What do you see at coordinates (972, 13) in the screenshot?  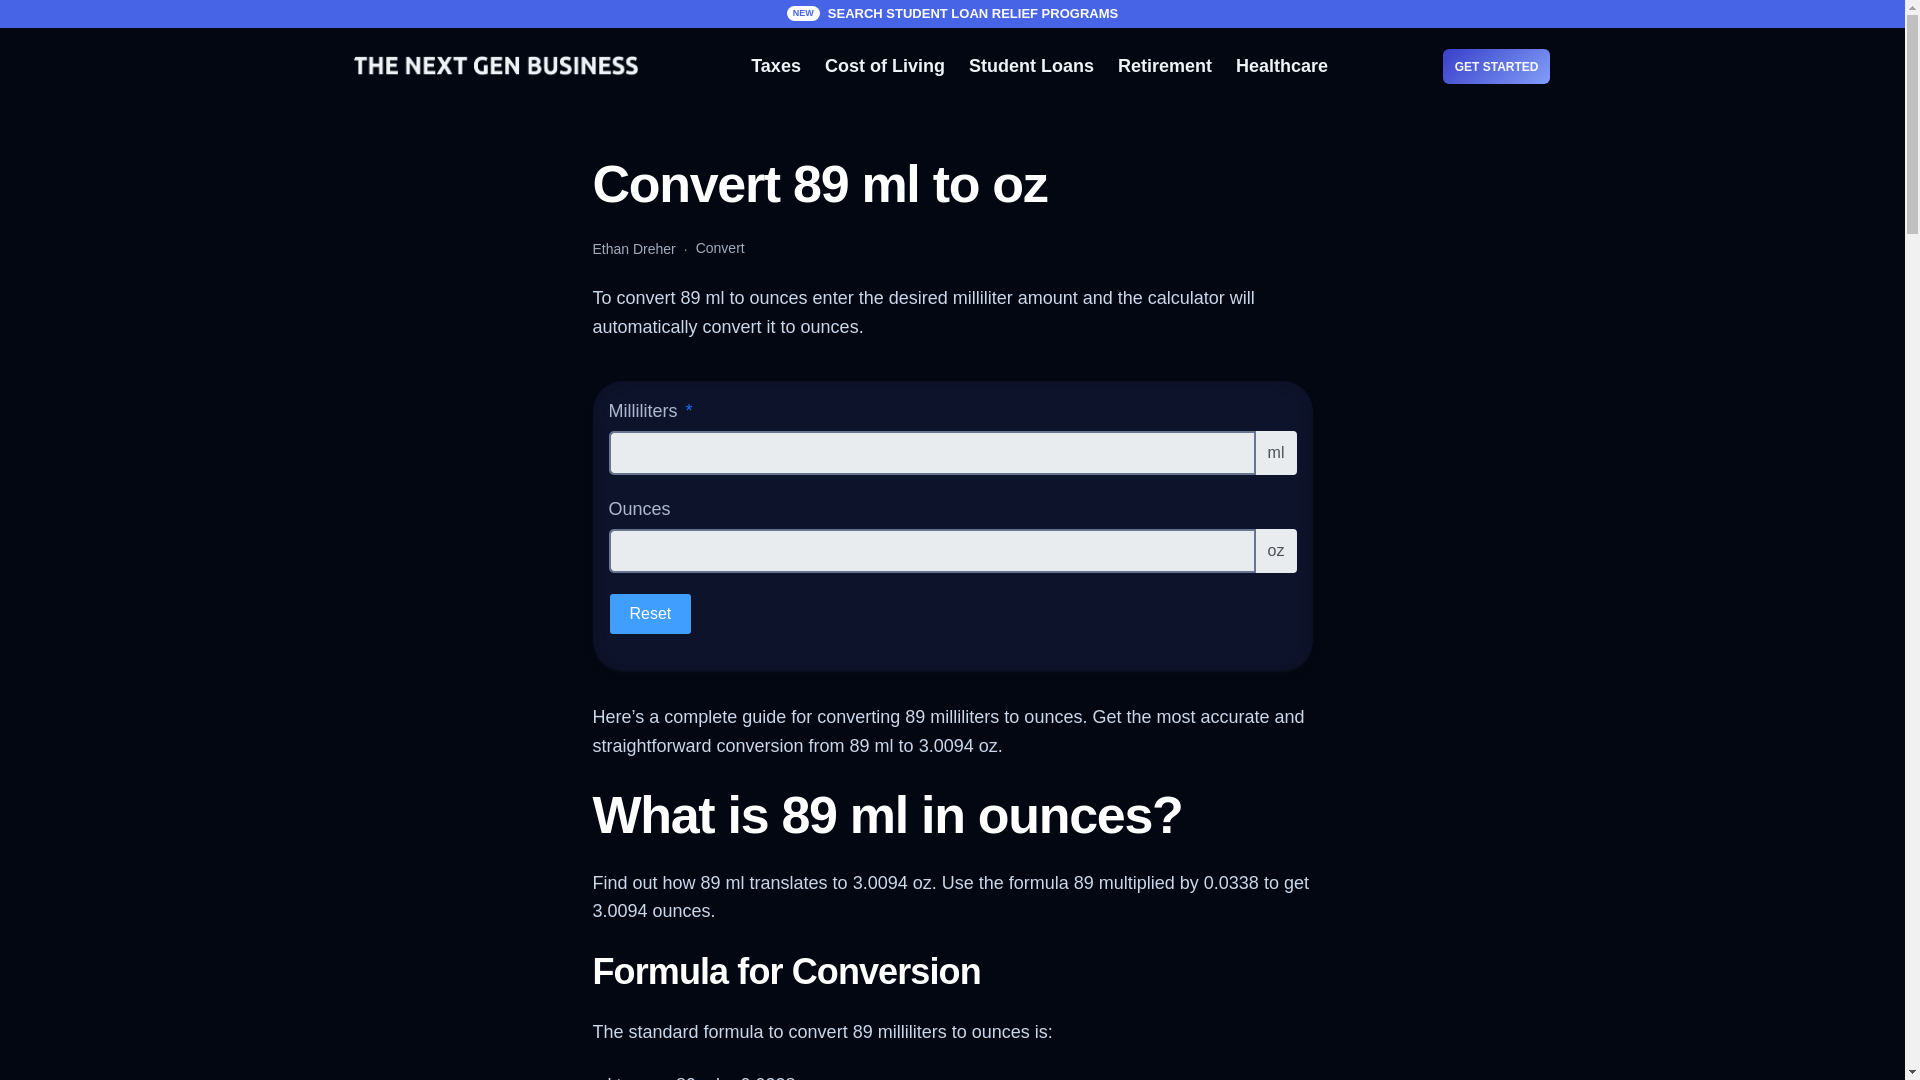 I see `SEARCH STUDENT LOAN RELIEF PROGRAMS` at bounding box center [972, 13].